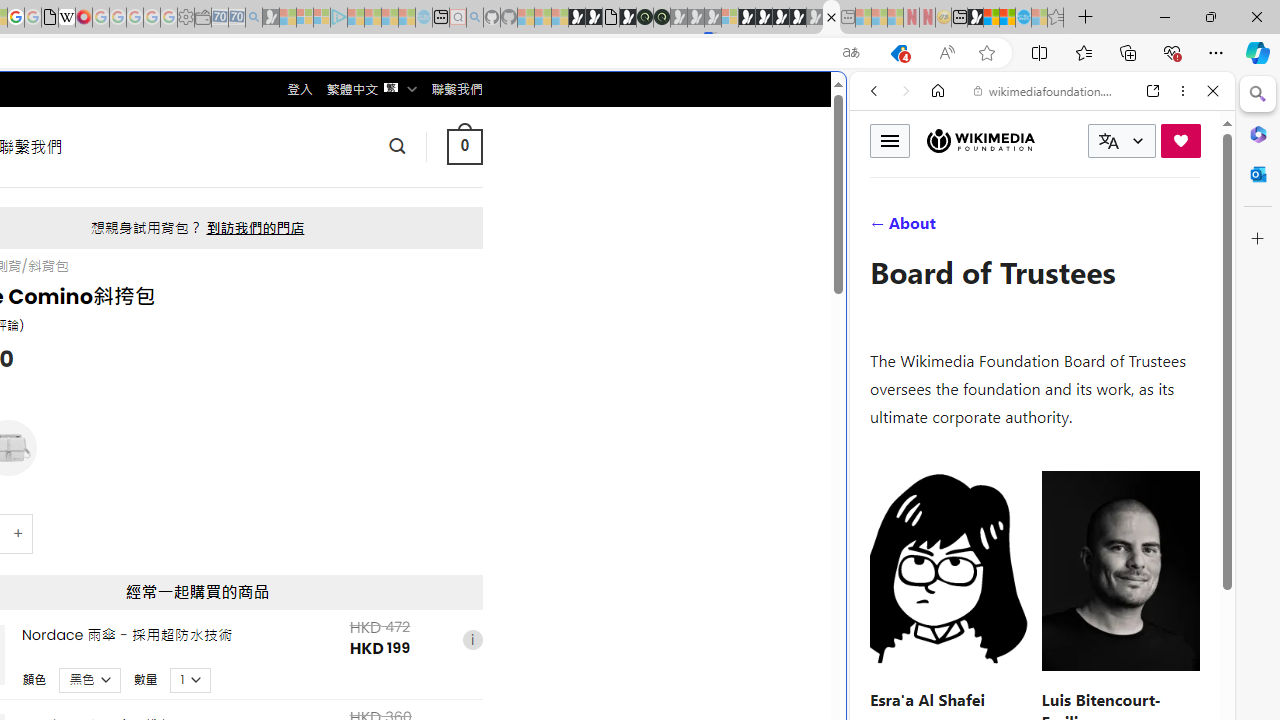 This screenshot has height=720, width=1280. Describe the element at coordinates (1007, 18) in the screenshot. I see `Earth has six continents not seven, radical new study claims` at that location.